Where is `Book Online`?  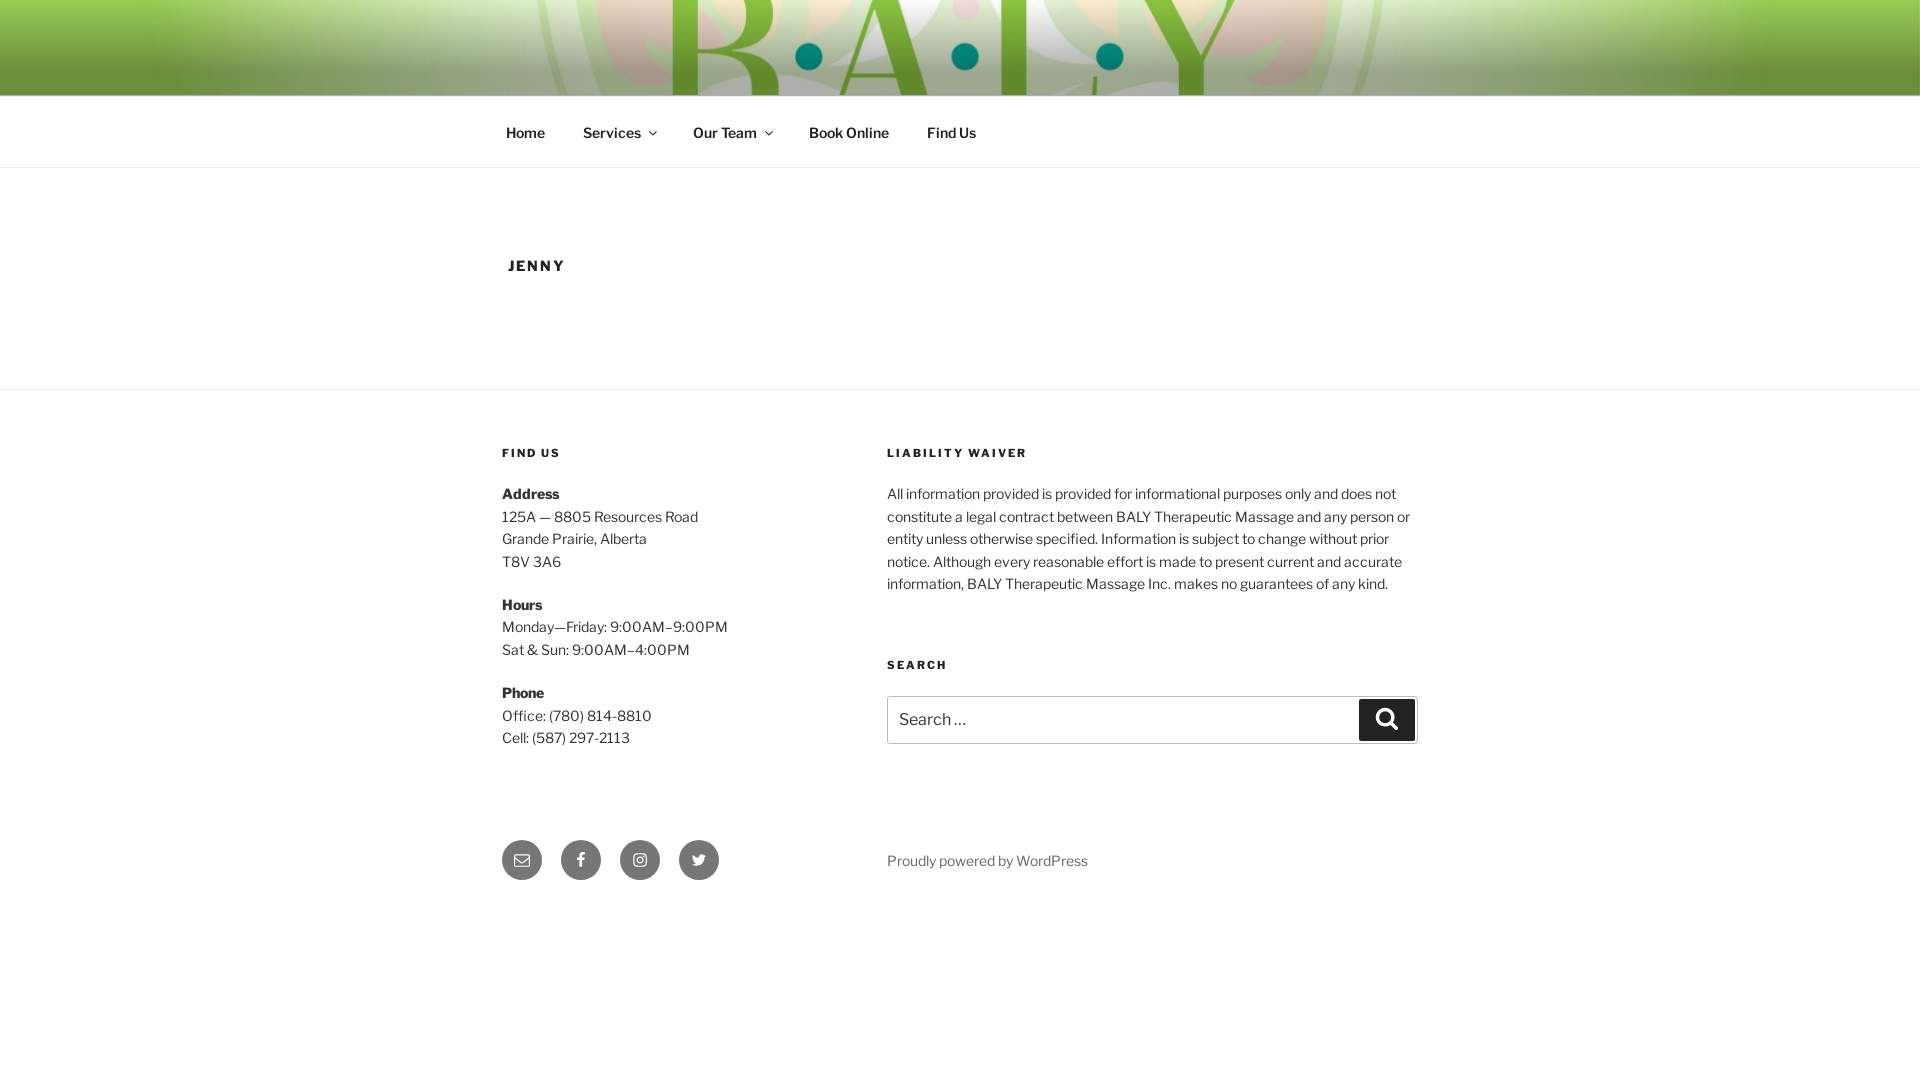 Book Online is located at coordinates (848, 132).